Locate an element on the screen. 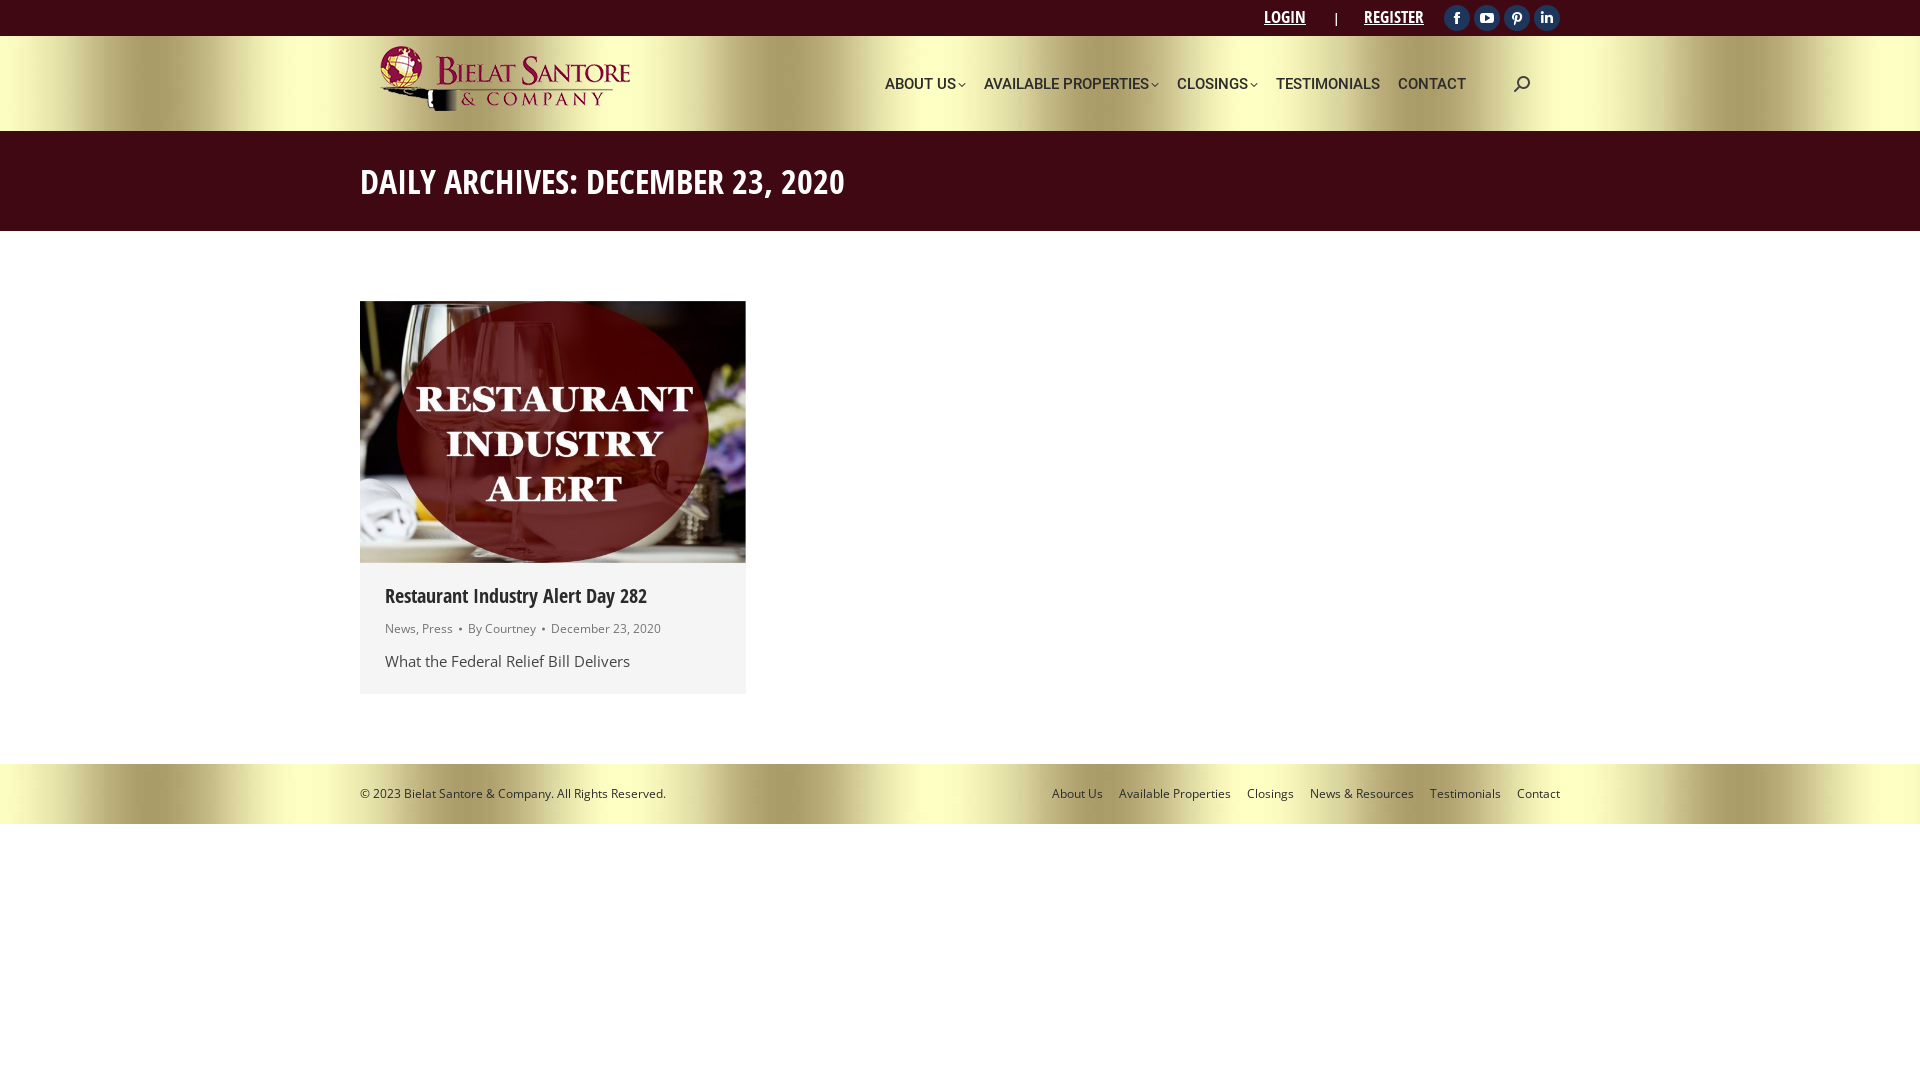  CONTACT is located at coordinates (1435, 84).